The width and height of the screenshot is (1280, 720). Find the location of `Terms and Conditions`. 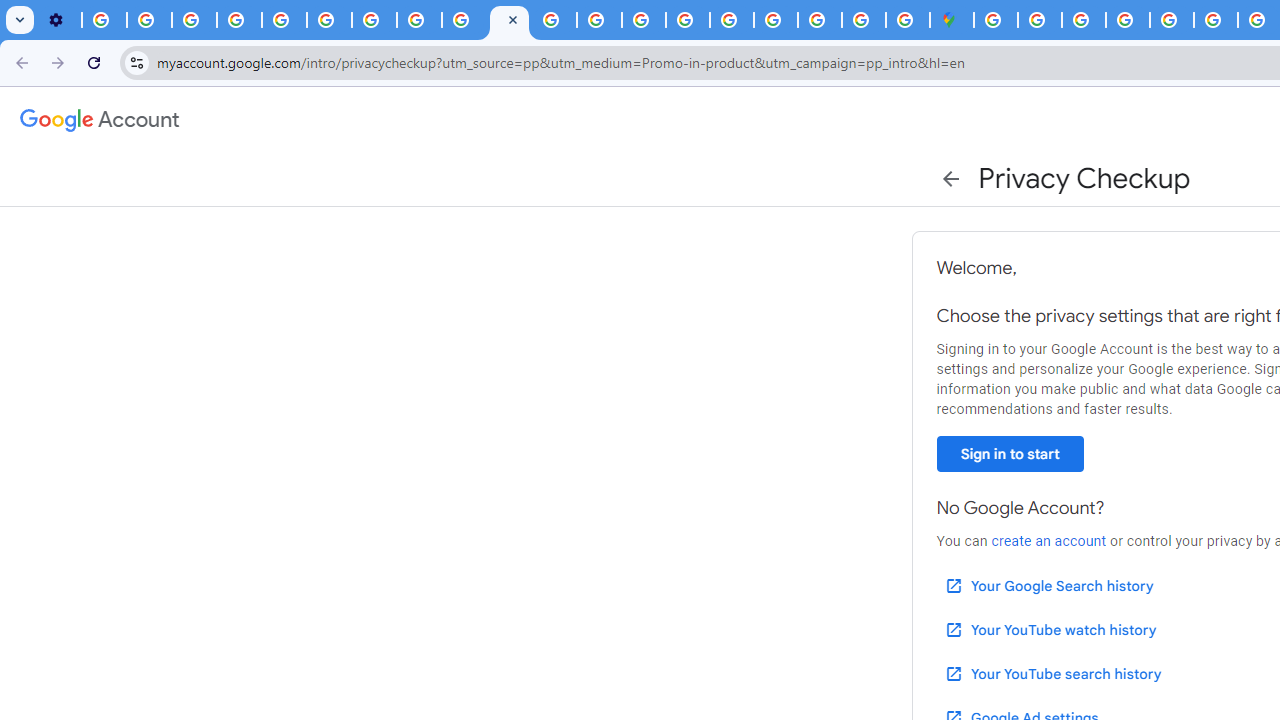

Terms and Conditions is located at coordinates (1216, 20).